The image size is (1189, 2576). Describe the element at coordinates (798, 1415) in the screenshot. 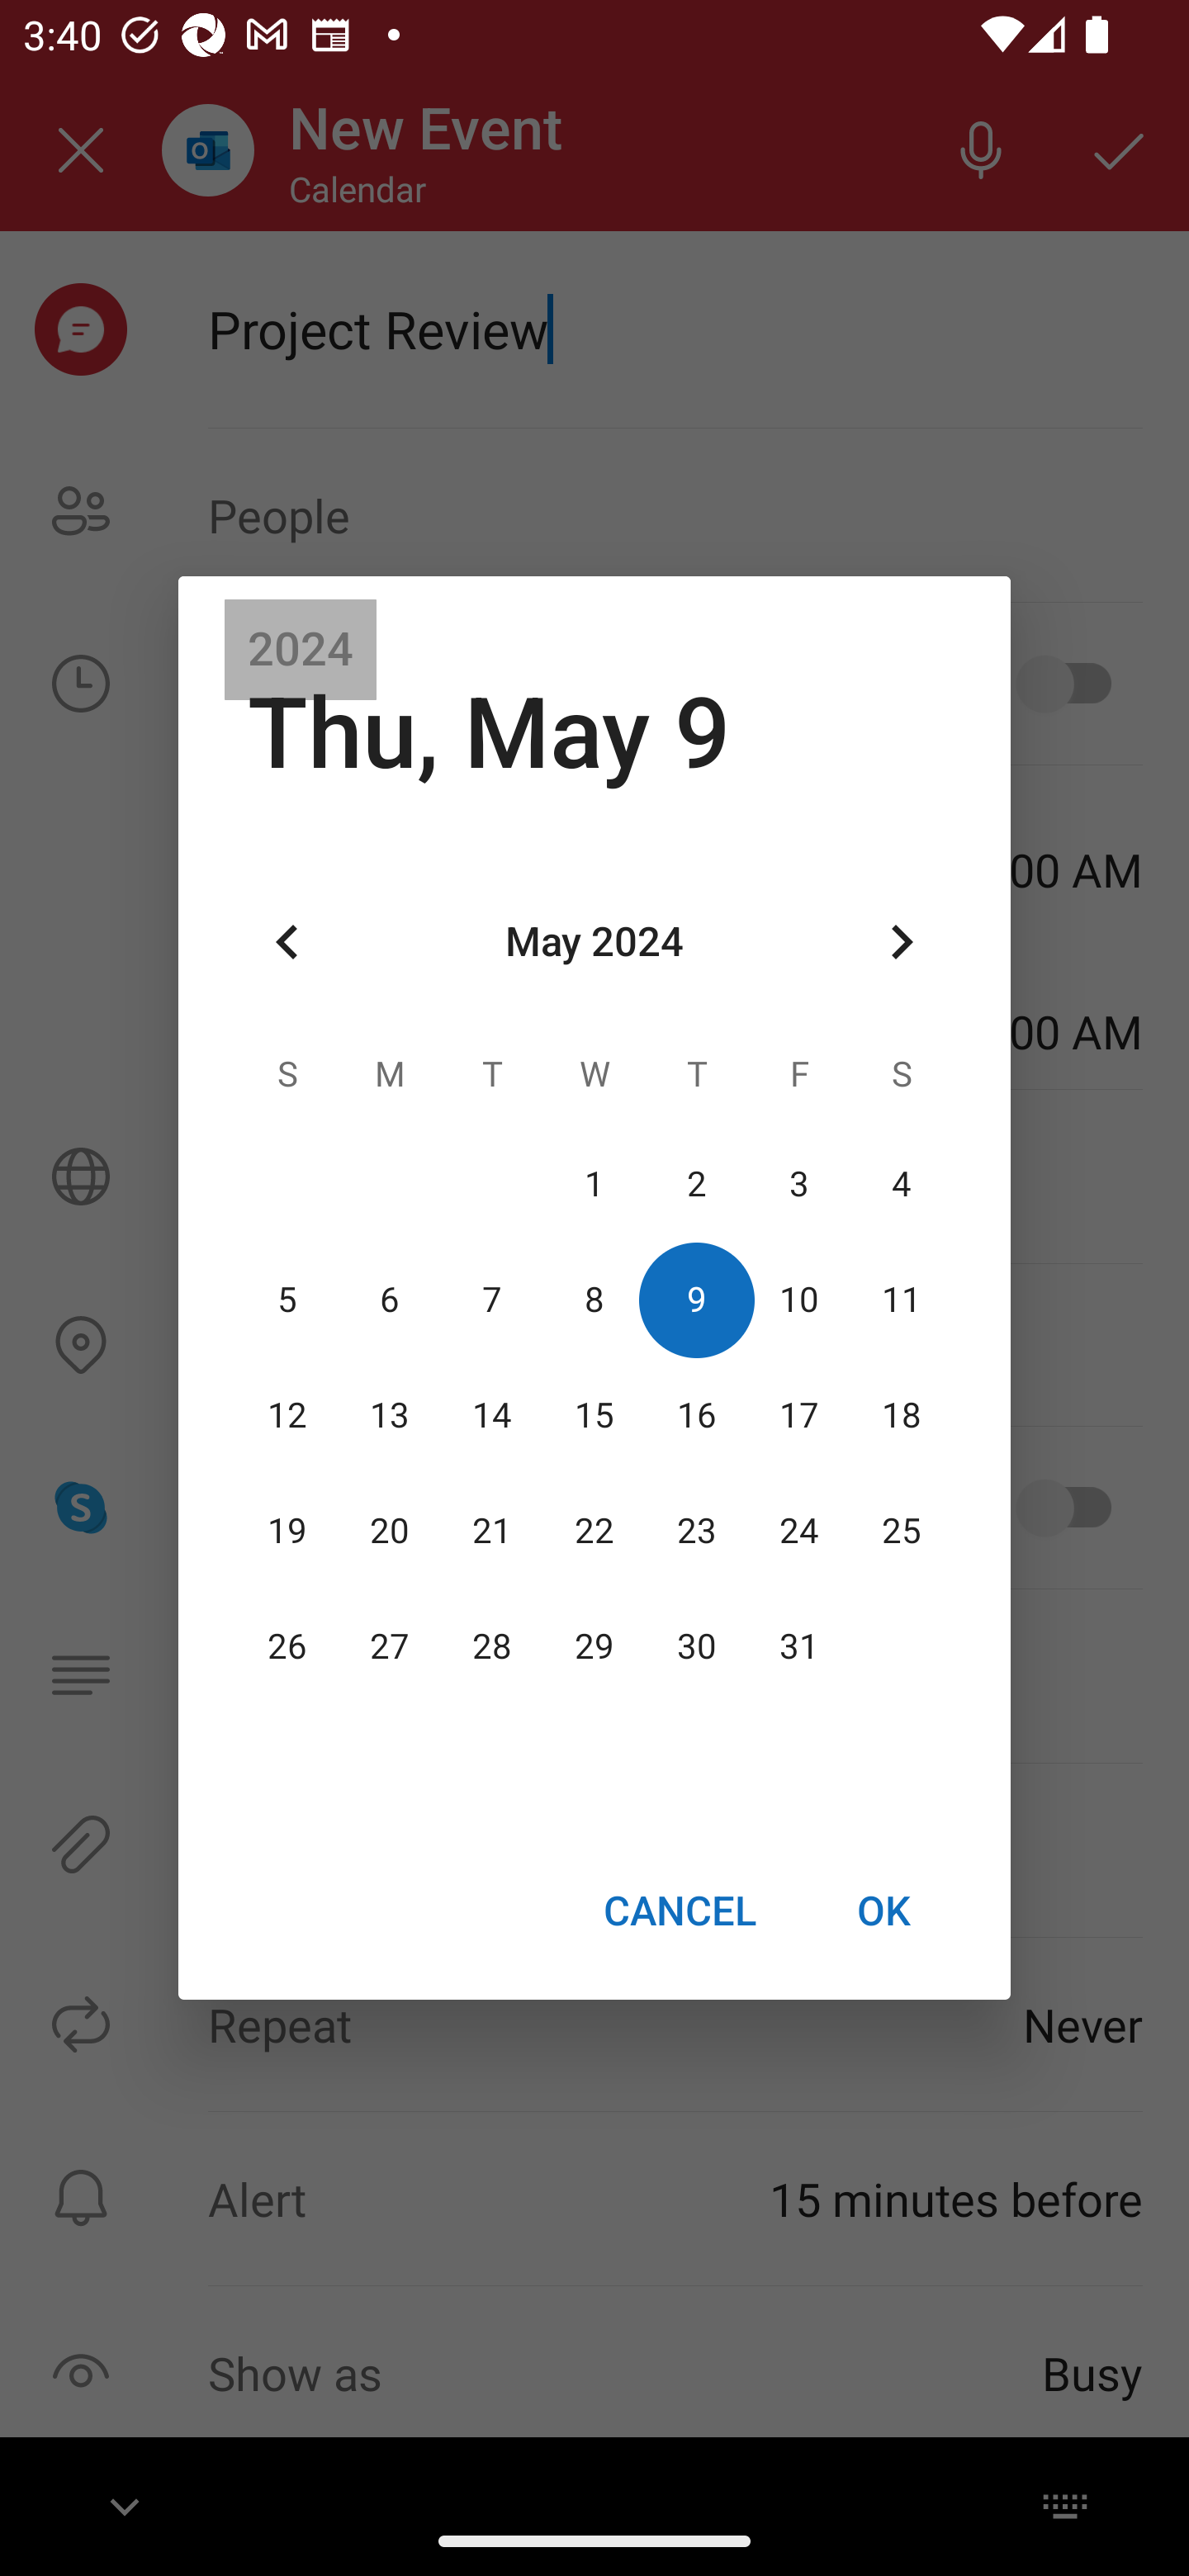

I see `17 17 May 2024` at that location.